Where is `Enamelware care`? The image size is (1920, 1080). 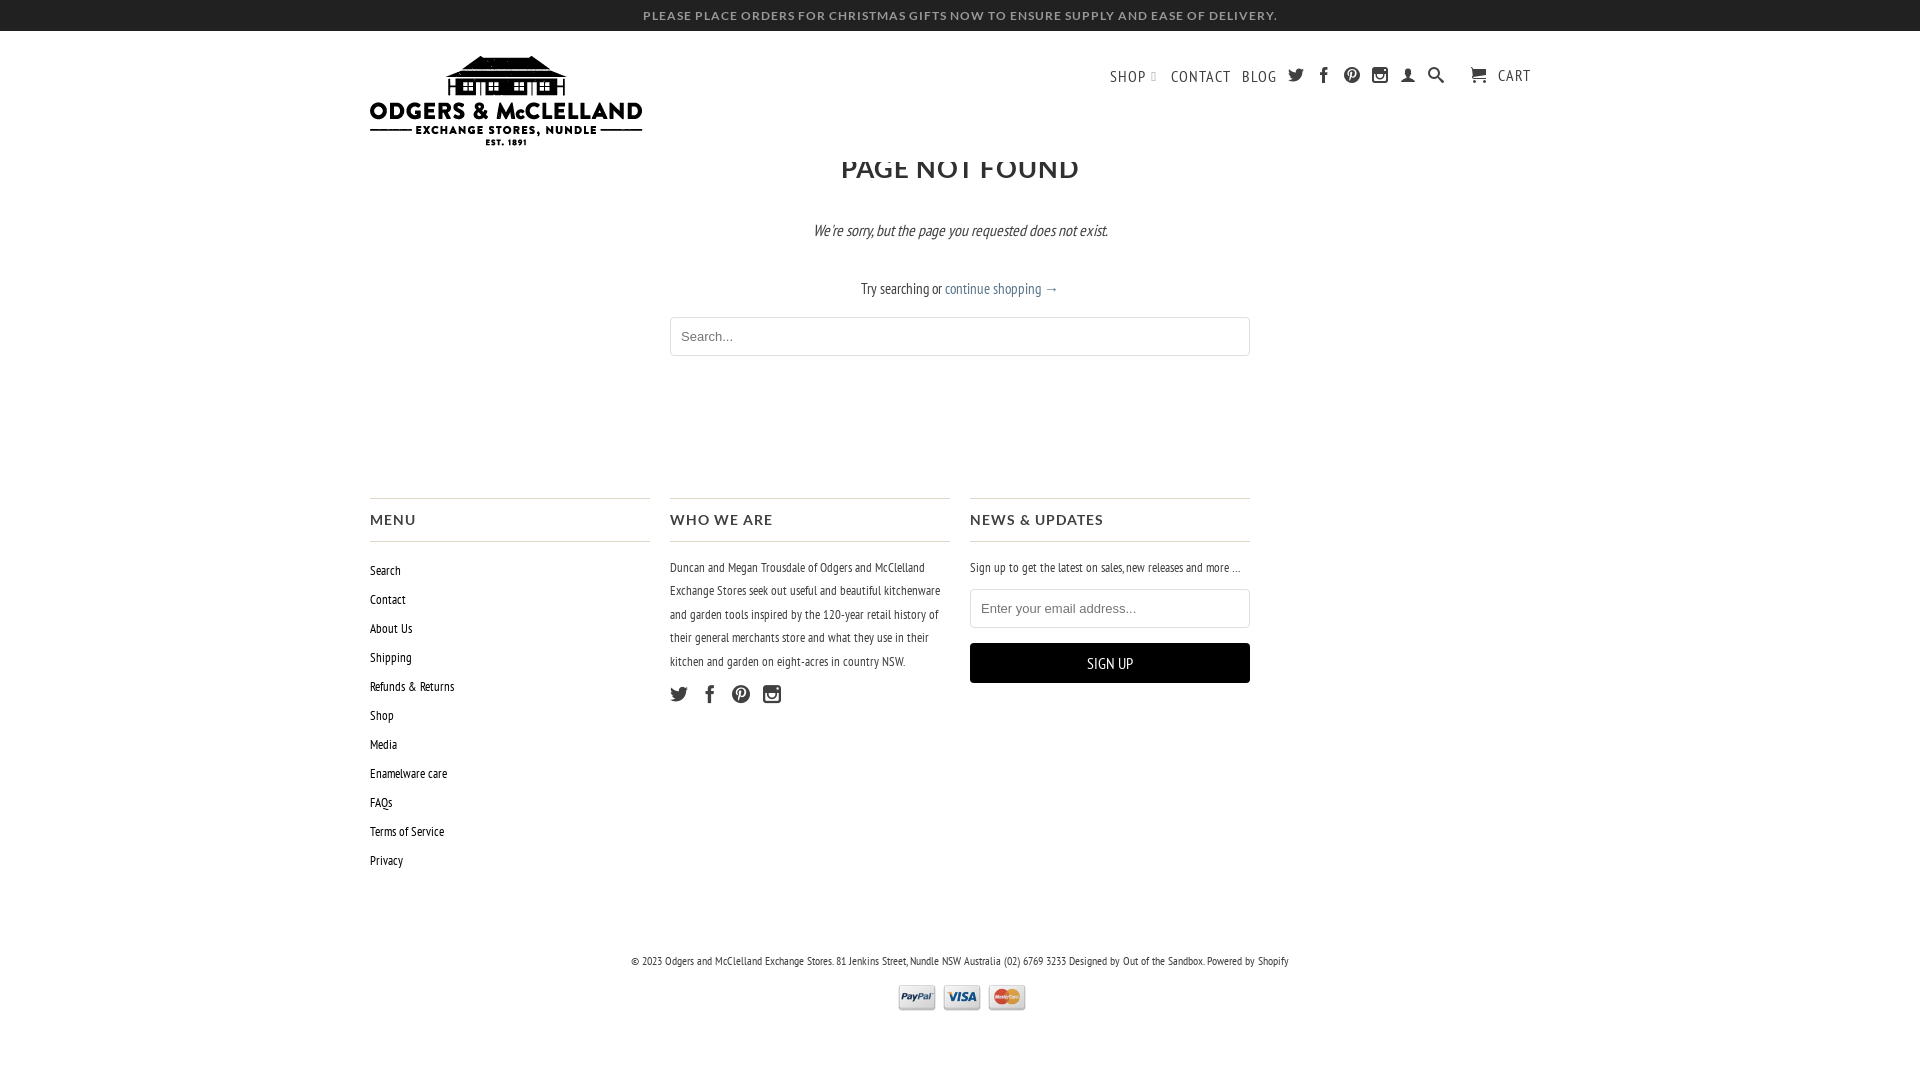
Enamelware care is located at coordinates (408, 774).